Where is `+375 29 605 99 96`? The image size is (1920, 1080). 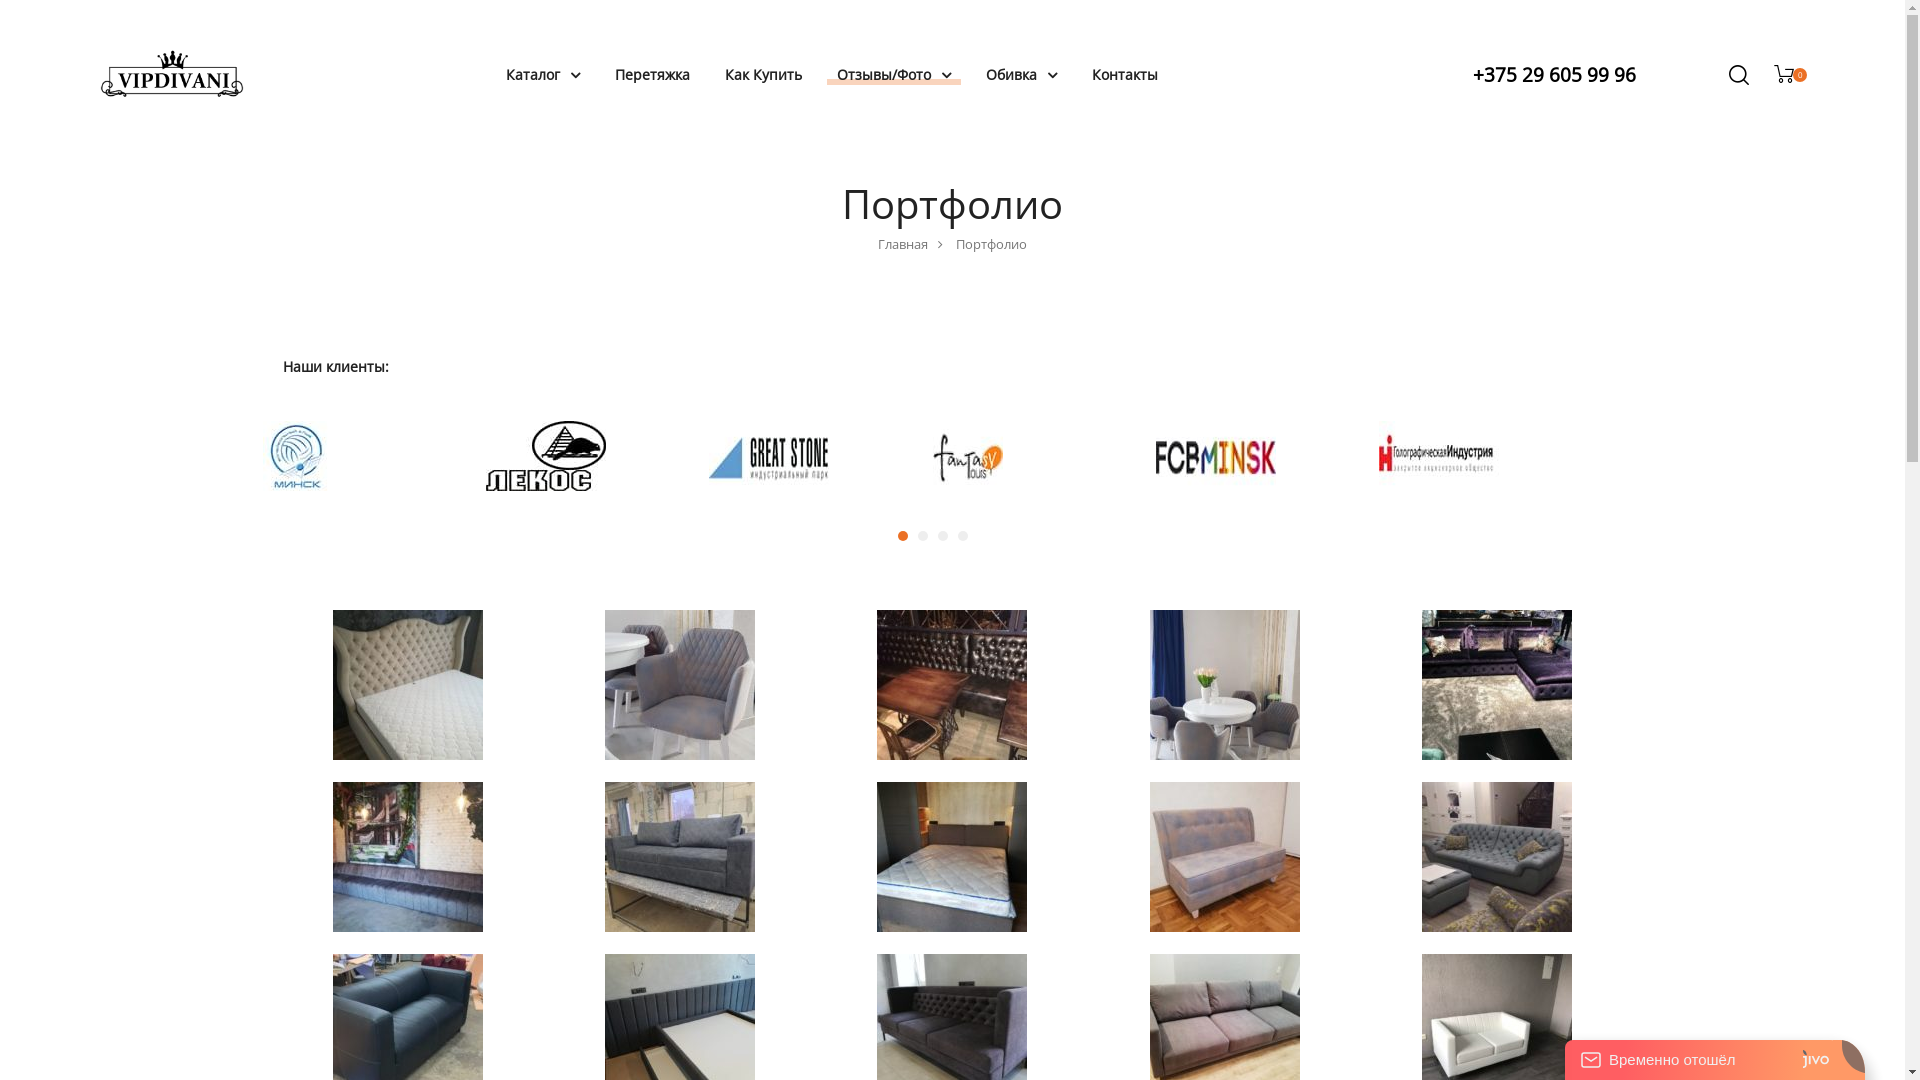 +375 29 605 99 96 is located at coordinates (1554, 75).